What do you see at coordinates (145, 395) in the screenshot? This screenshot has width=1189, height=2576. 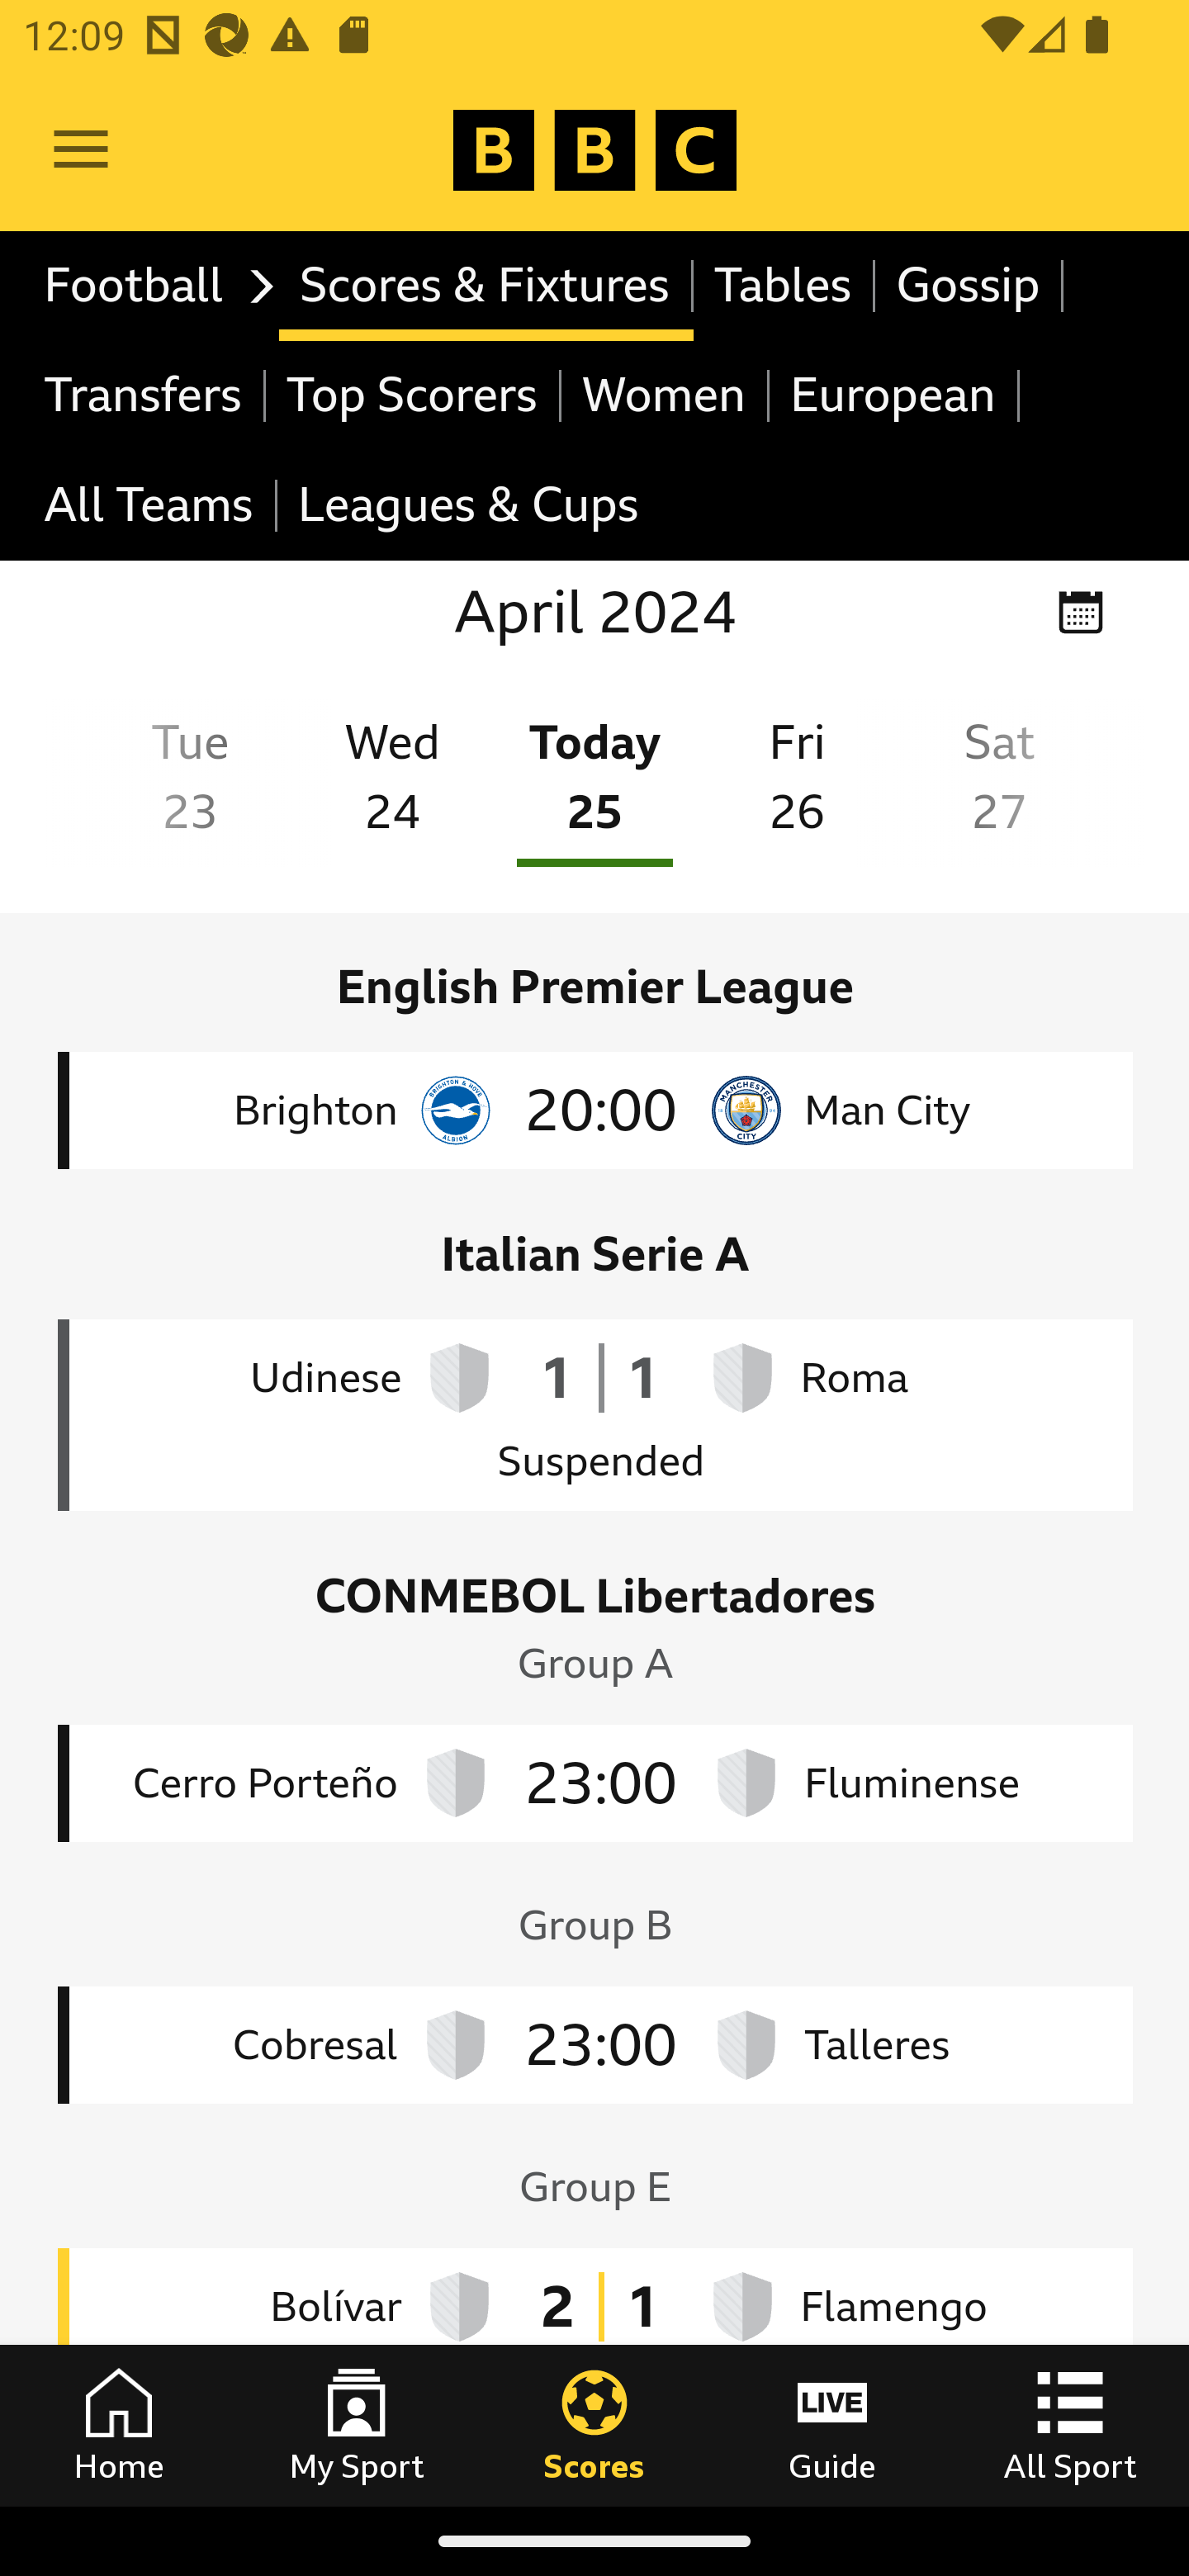 I see `Transfers` at bounding box center [145, 395].